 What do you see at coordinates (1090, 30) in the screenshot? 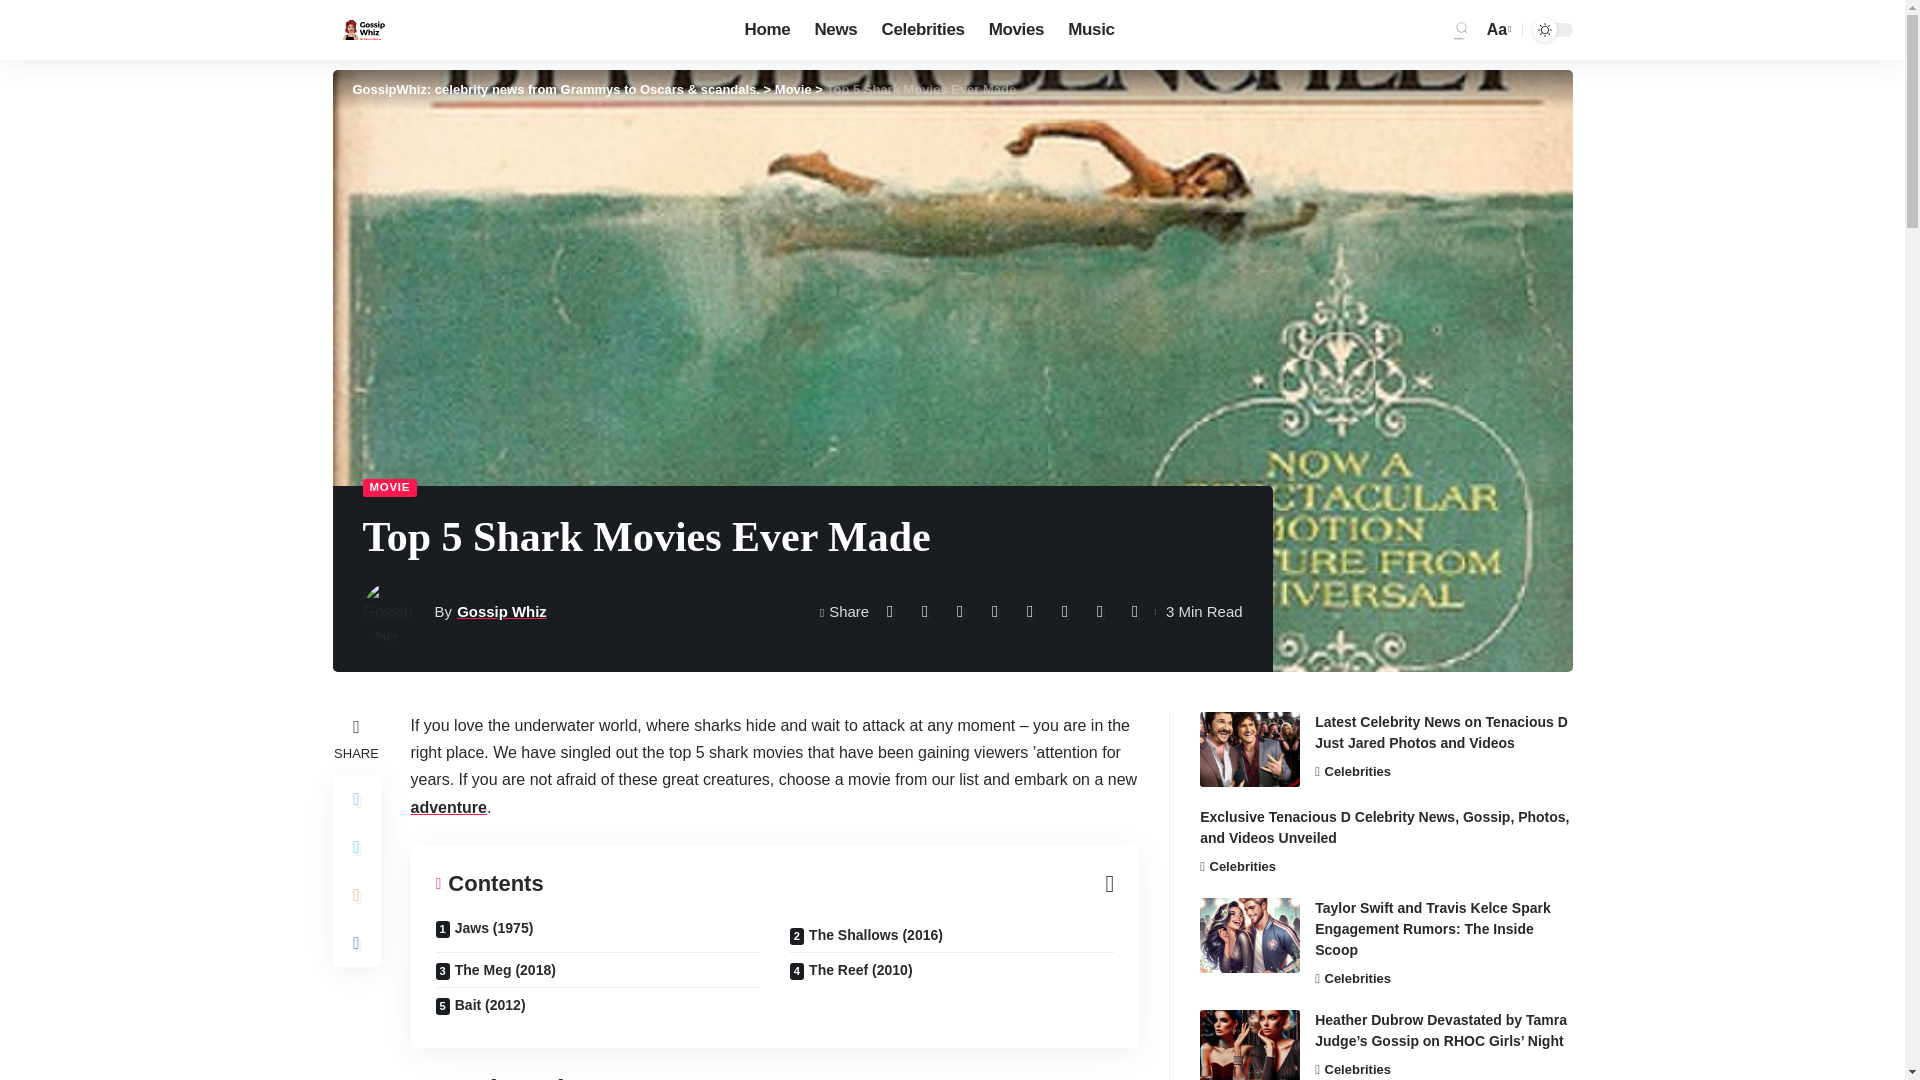
I see `Music` at bounding box center [1090, 30].